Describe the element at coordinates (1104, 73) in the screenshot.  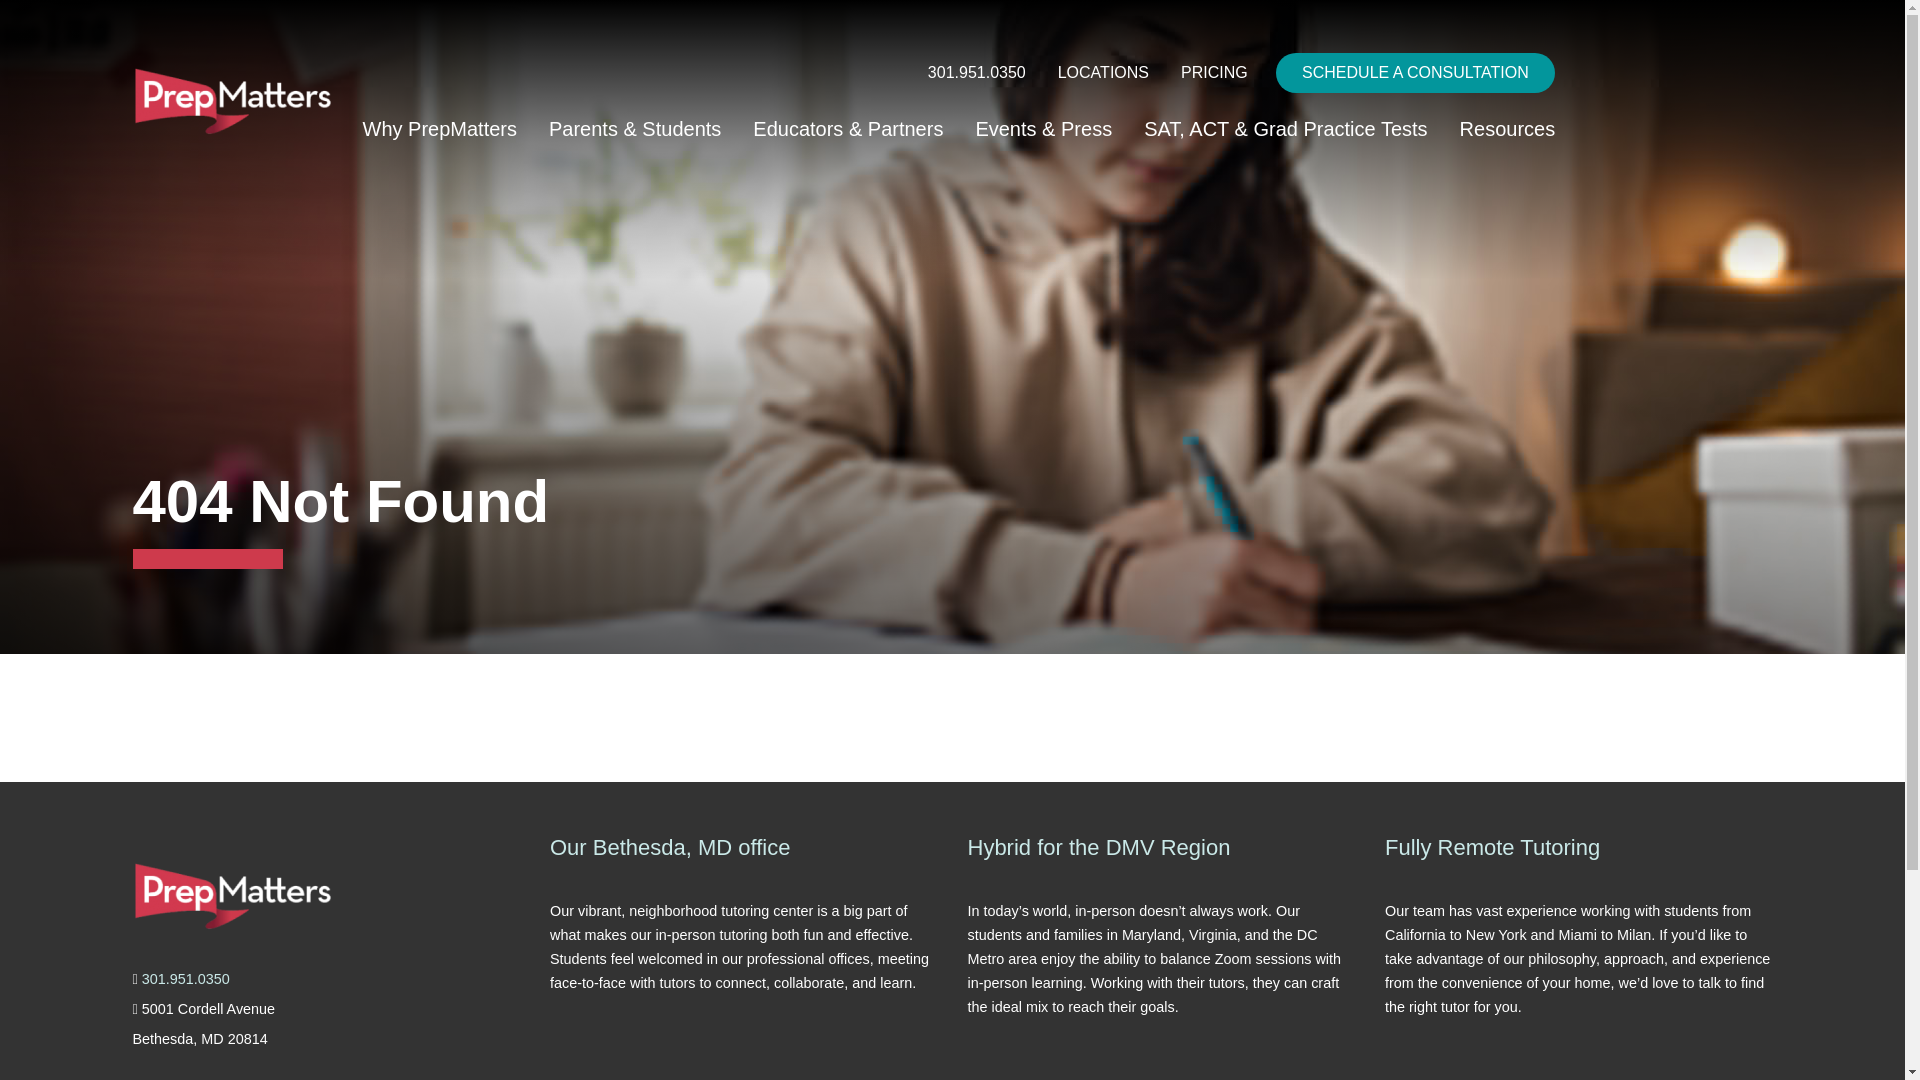
I see `LOCATIONS` at that location.